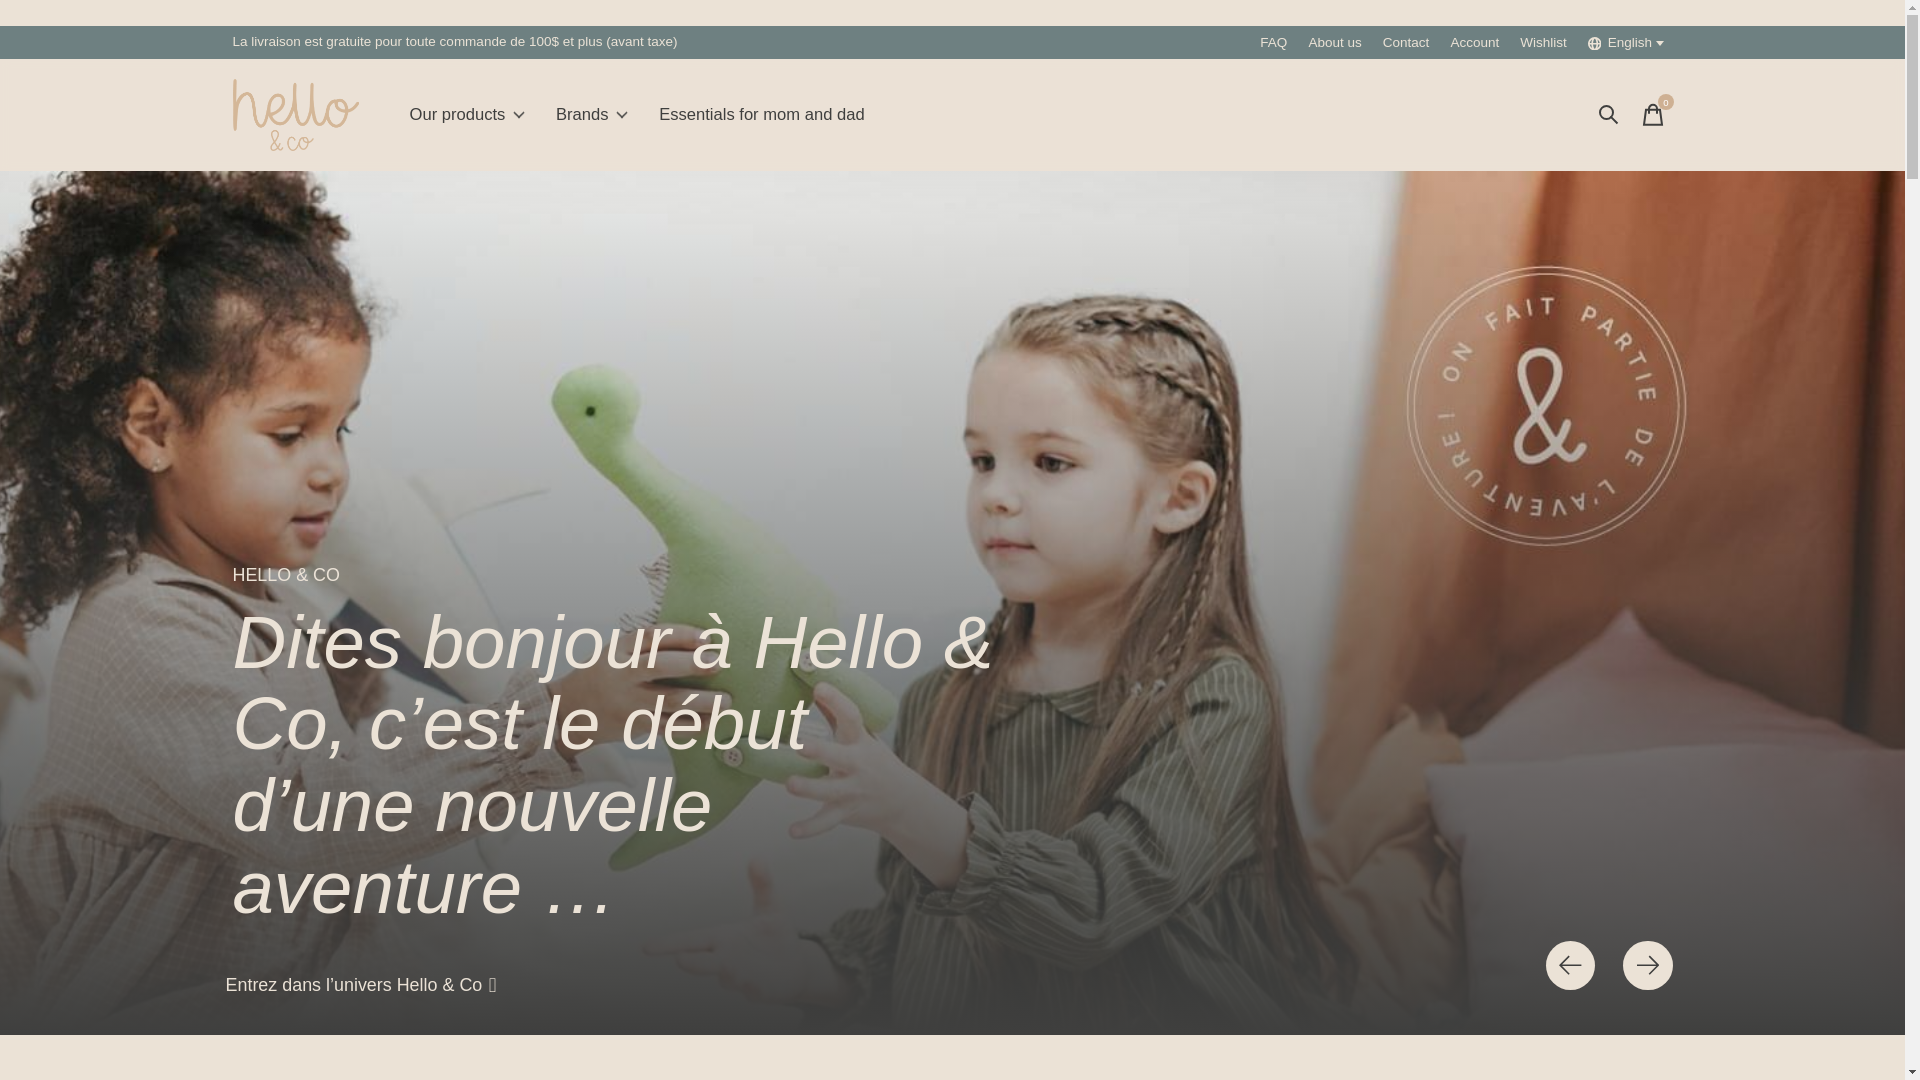 This screenshot has width=1920, height=1080. I want to click on Our products, so click(466, 114).